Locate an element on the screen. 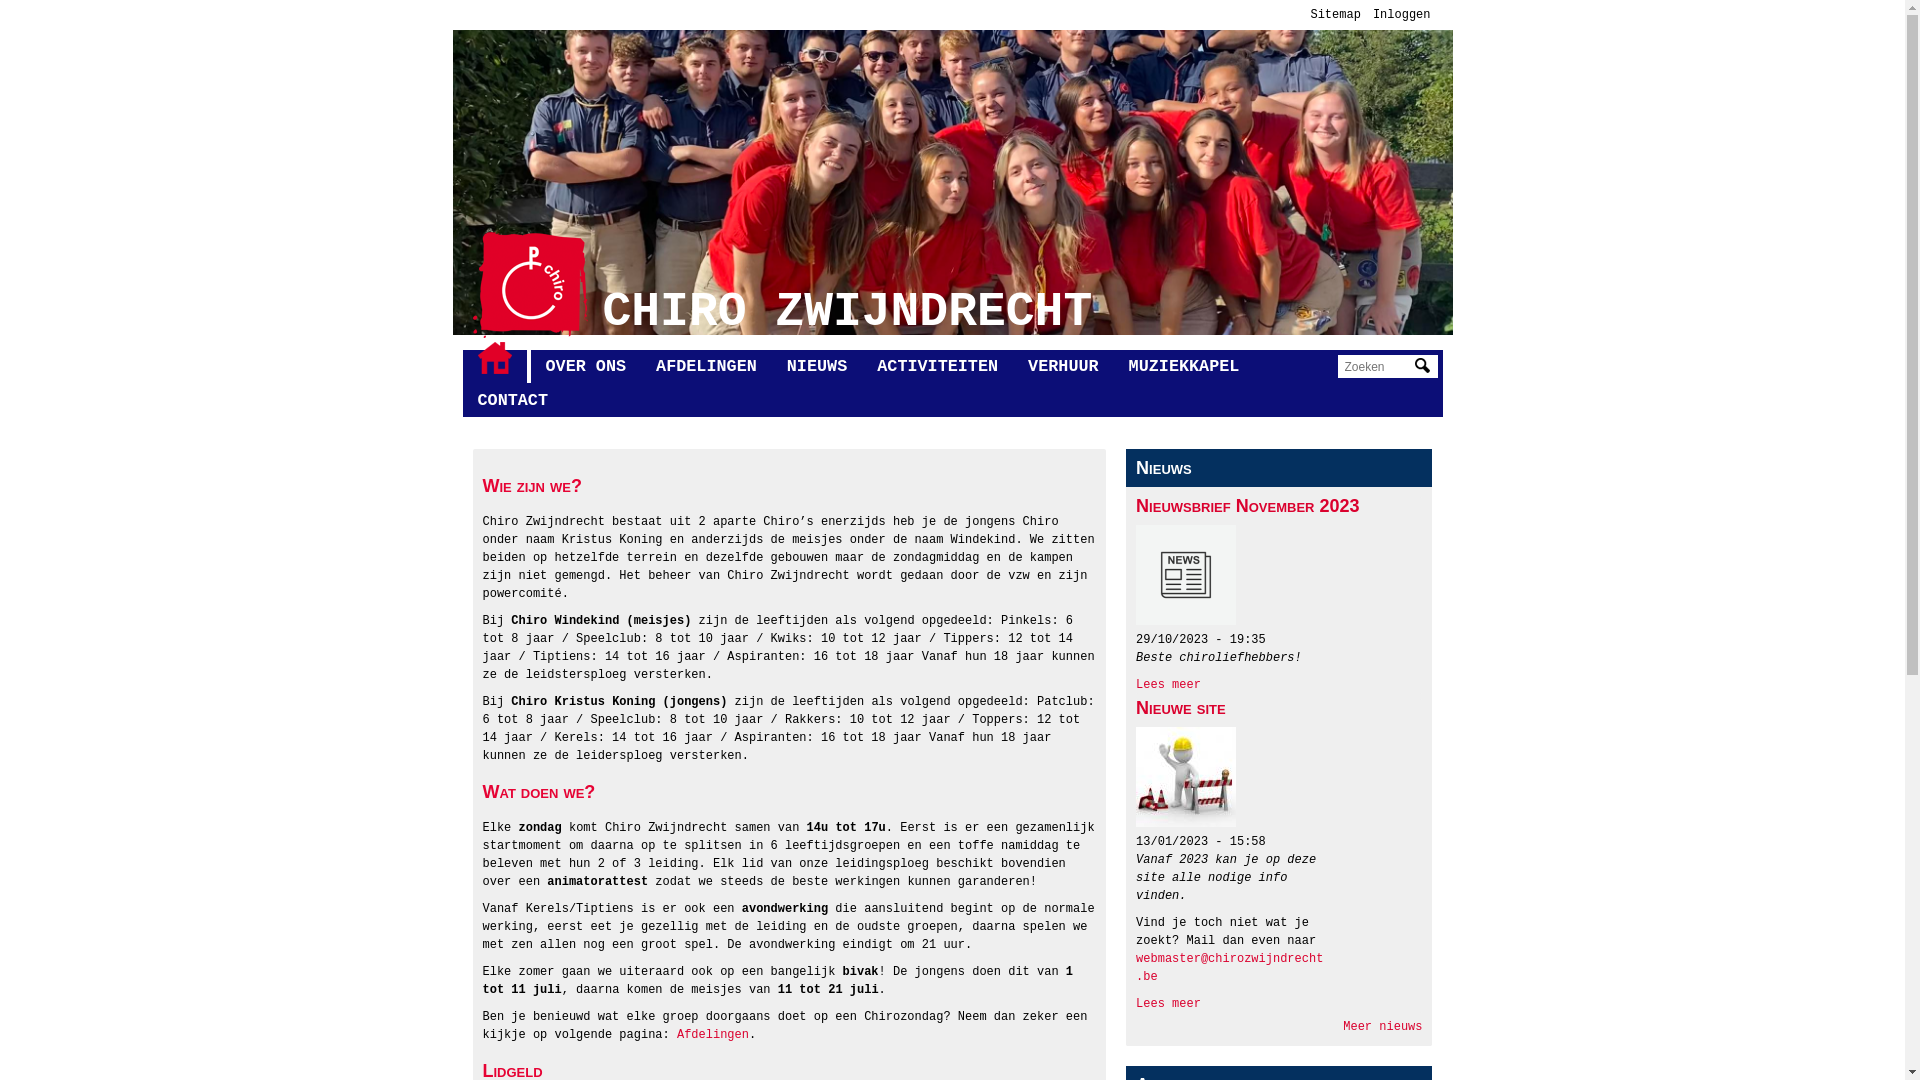  Sitemap is located at coordinates (1335, 15).